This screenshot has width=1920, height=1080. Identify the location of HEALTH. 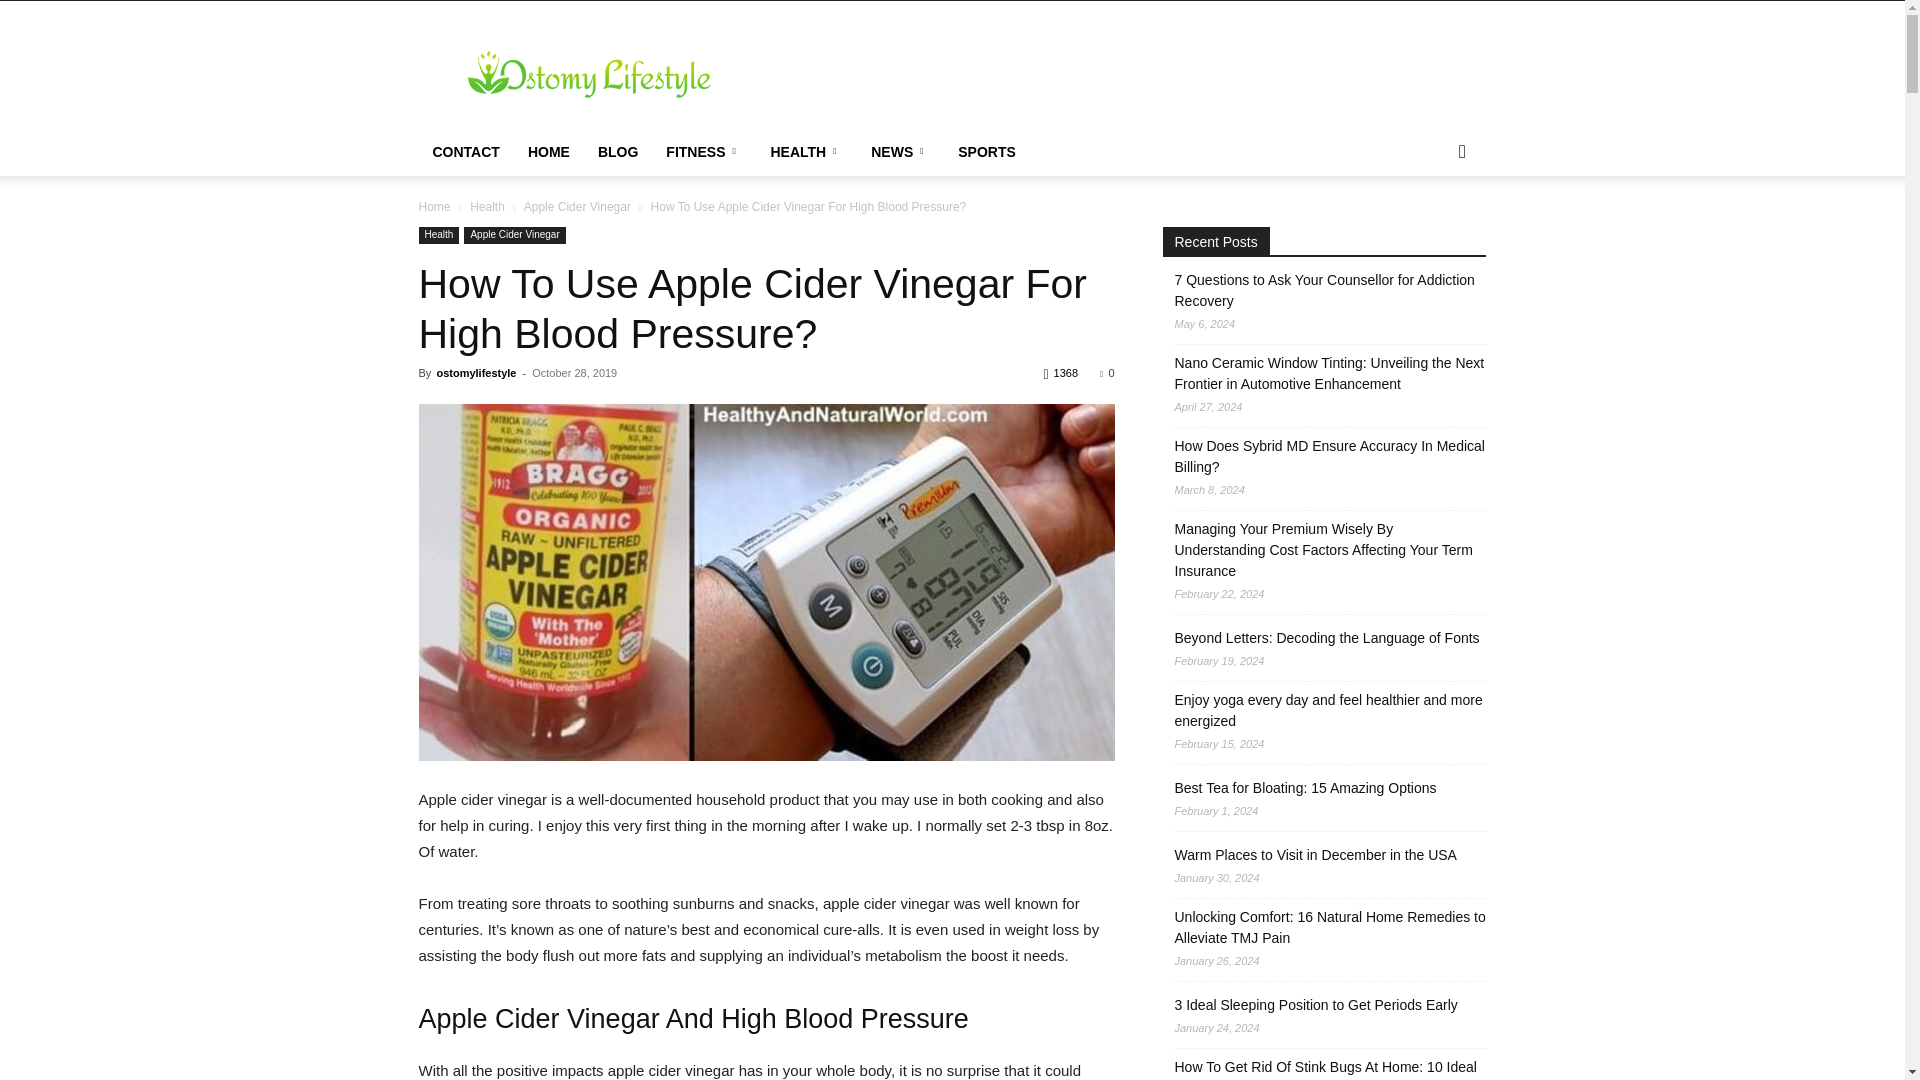
(806, 152).